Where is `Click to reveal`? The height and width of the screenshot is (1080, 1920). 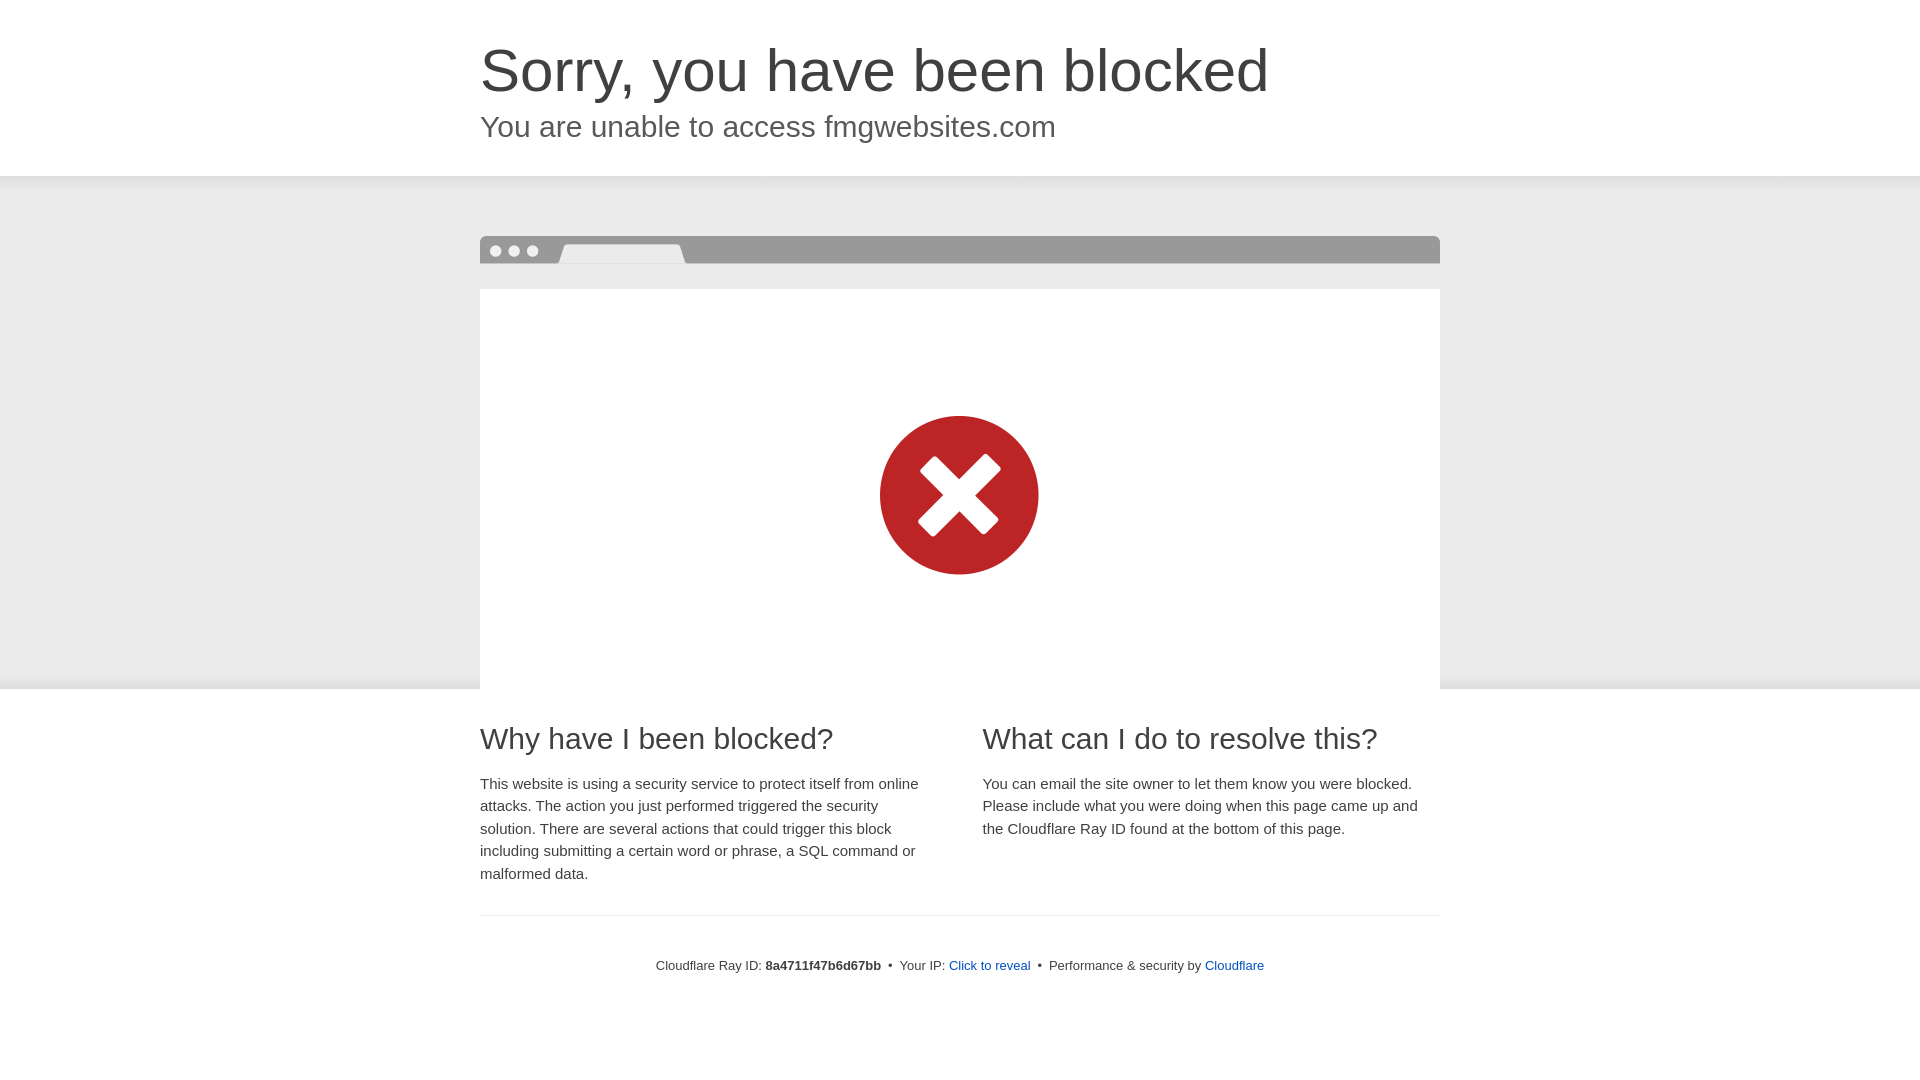
Click to reveal is located at coordinates (990, 966).